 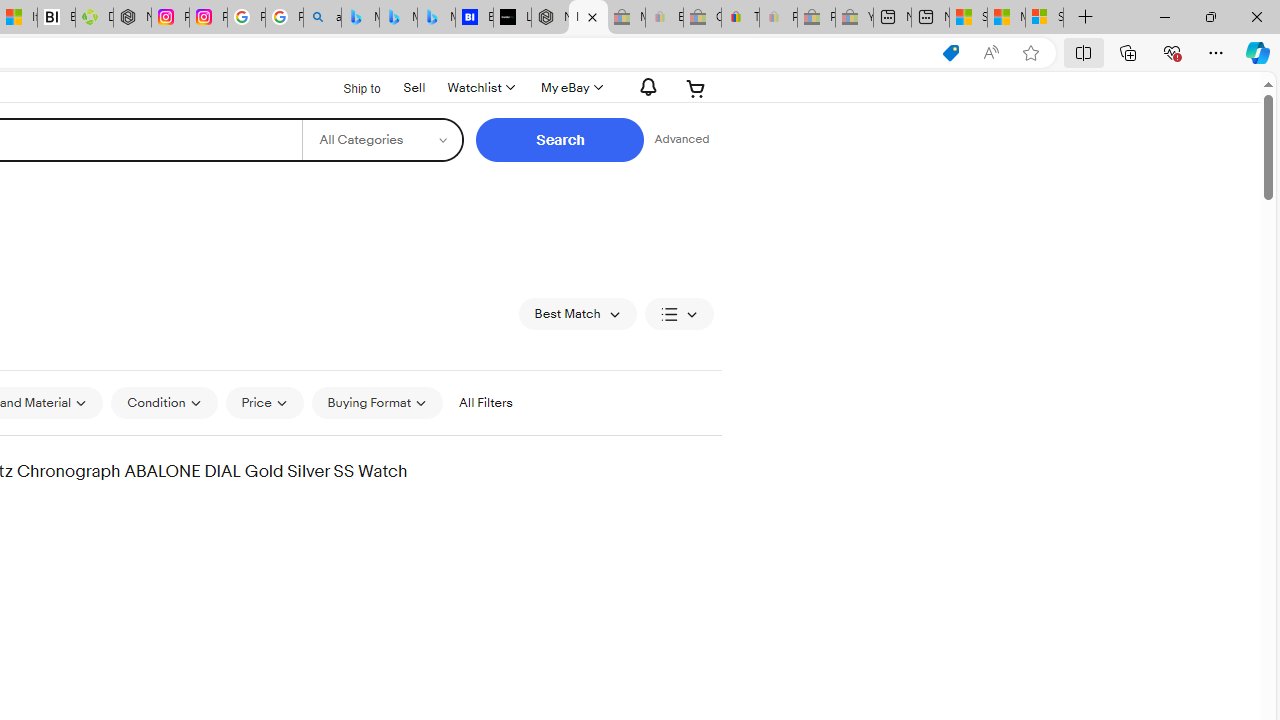 I want to click on Advanced Search, so click(x=681, y=140).